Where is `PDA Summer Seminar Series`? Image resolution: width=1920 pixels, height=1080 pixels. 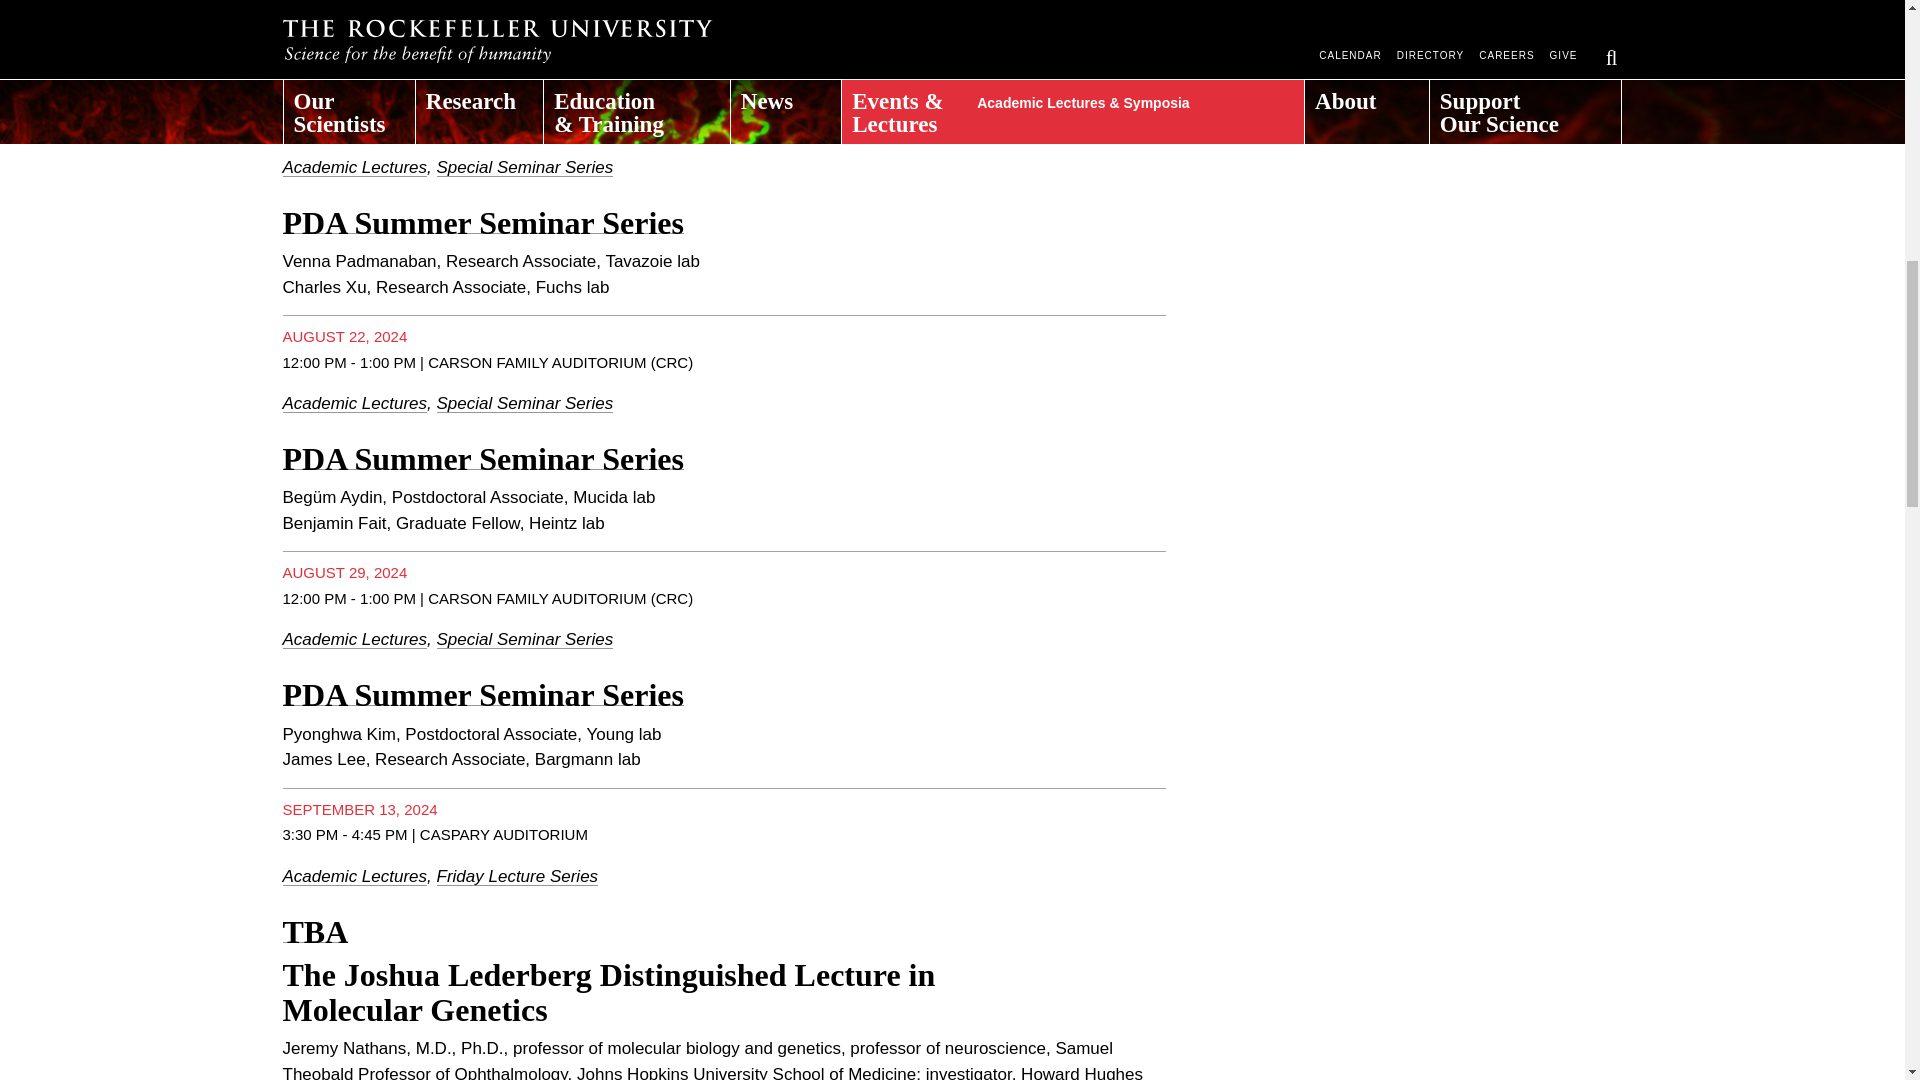 PDA Summer Seminar Series is located at coordinates (482, 458).